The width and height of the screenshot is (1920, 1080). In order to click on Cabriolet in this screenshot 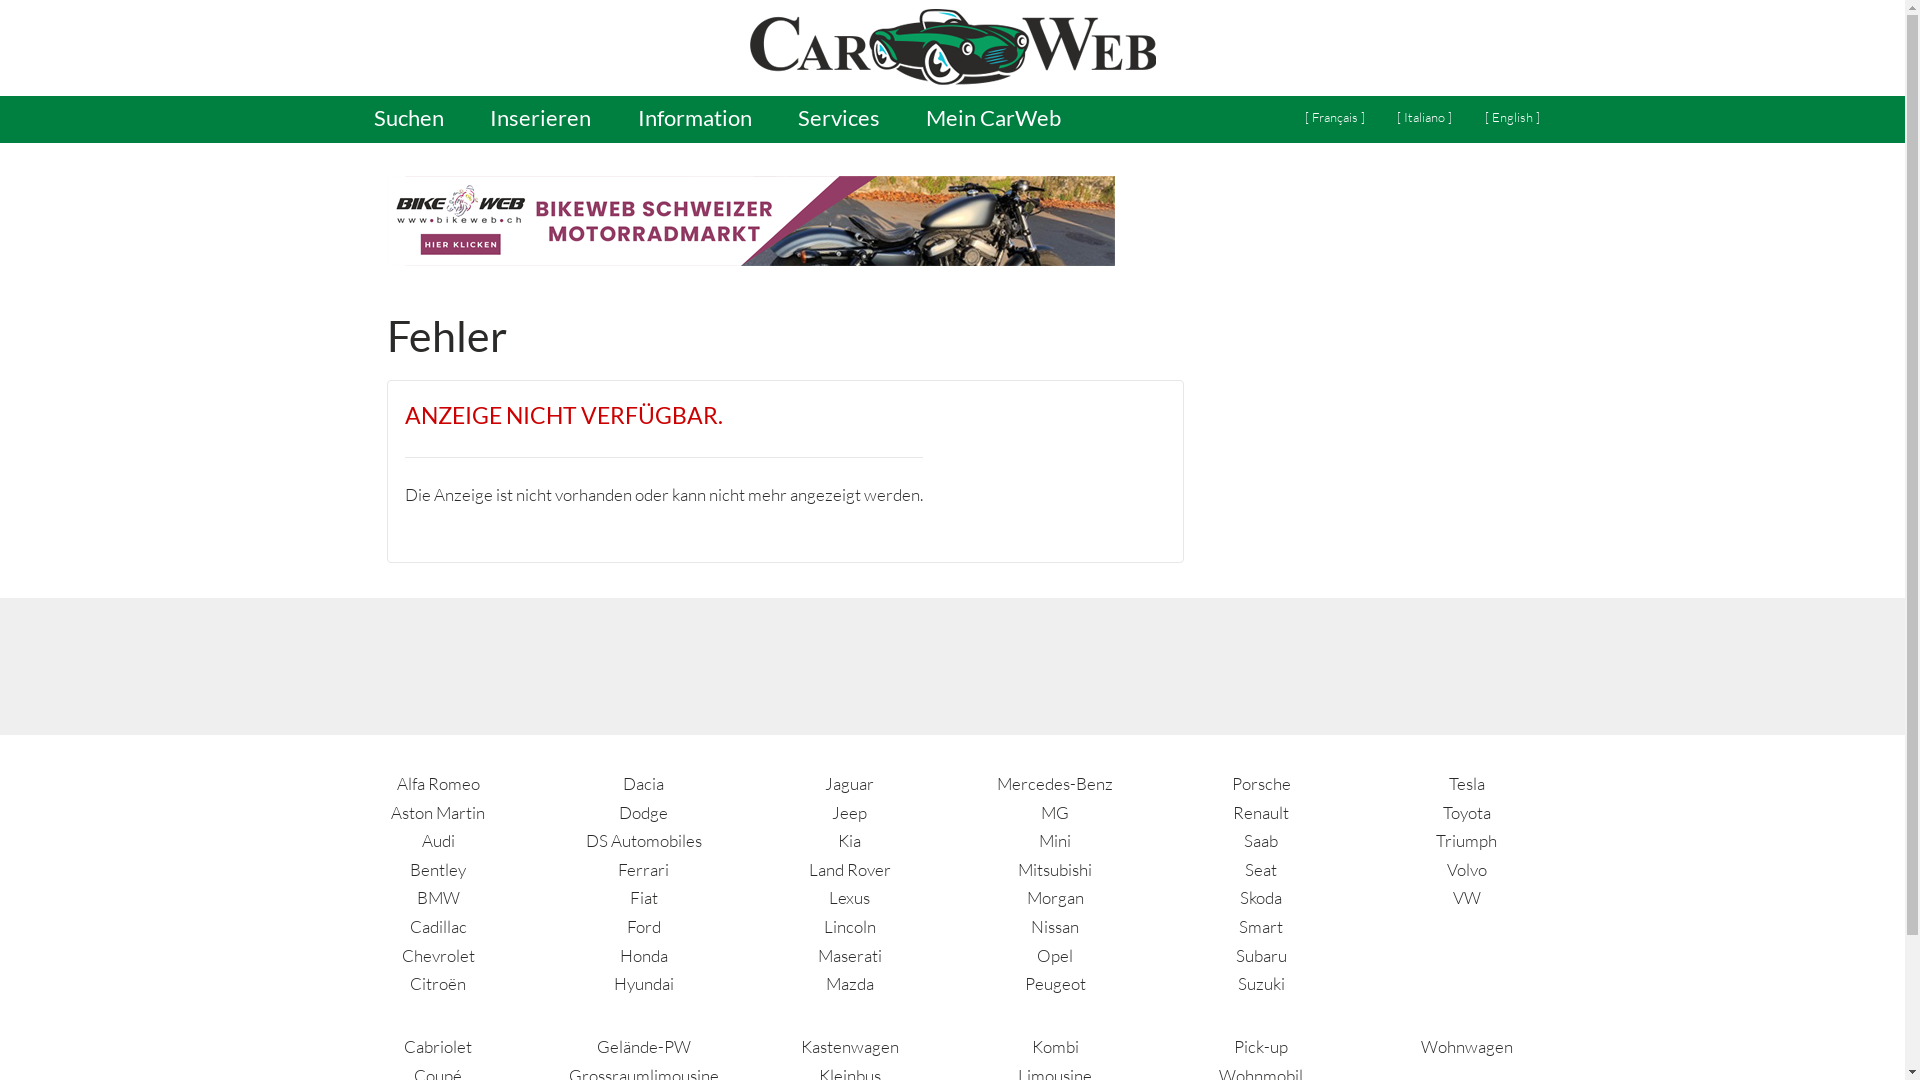, I will do `click(438, 1046)`.